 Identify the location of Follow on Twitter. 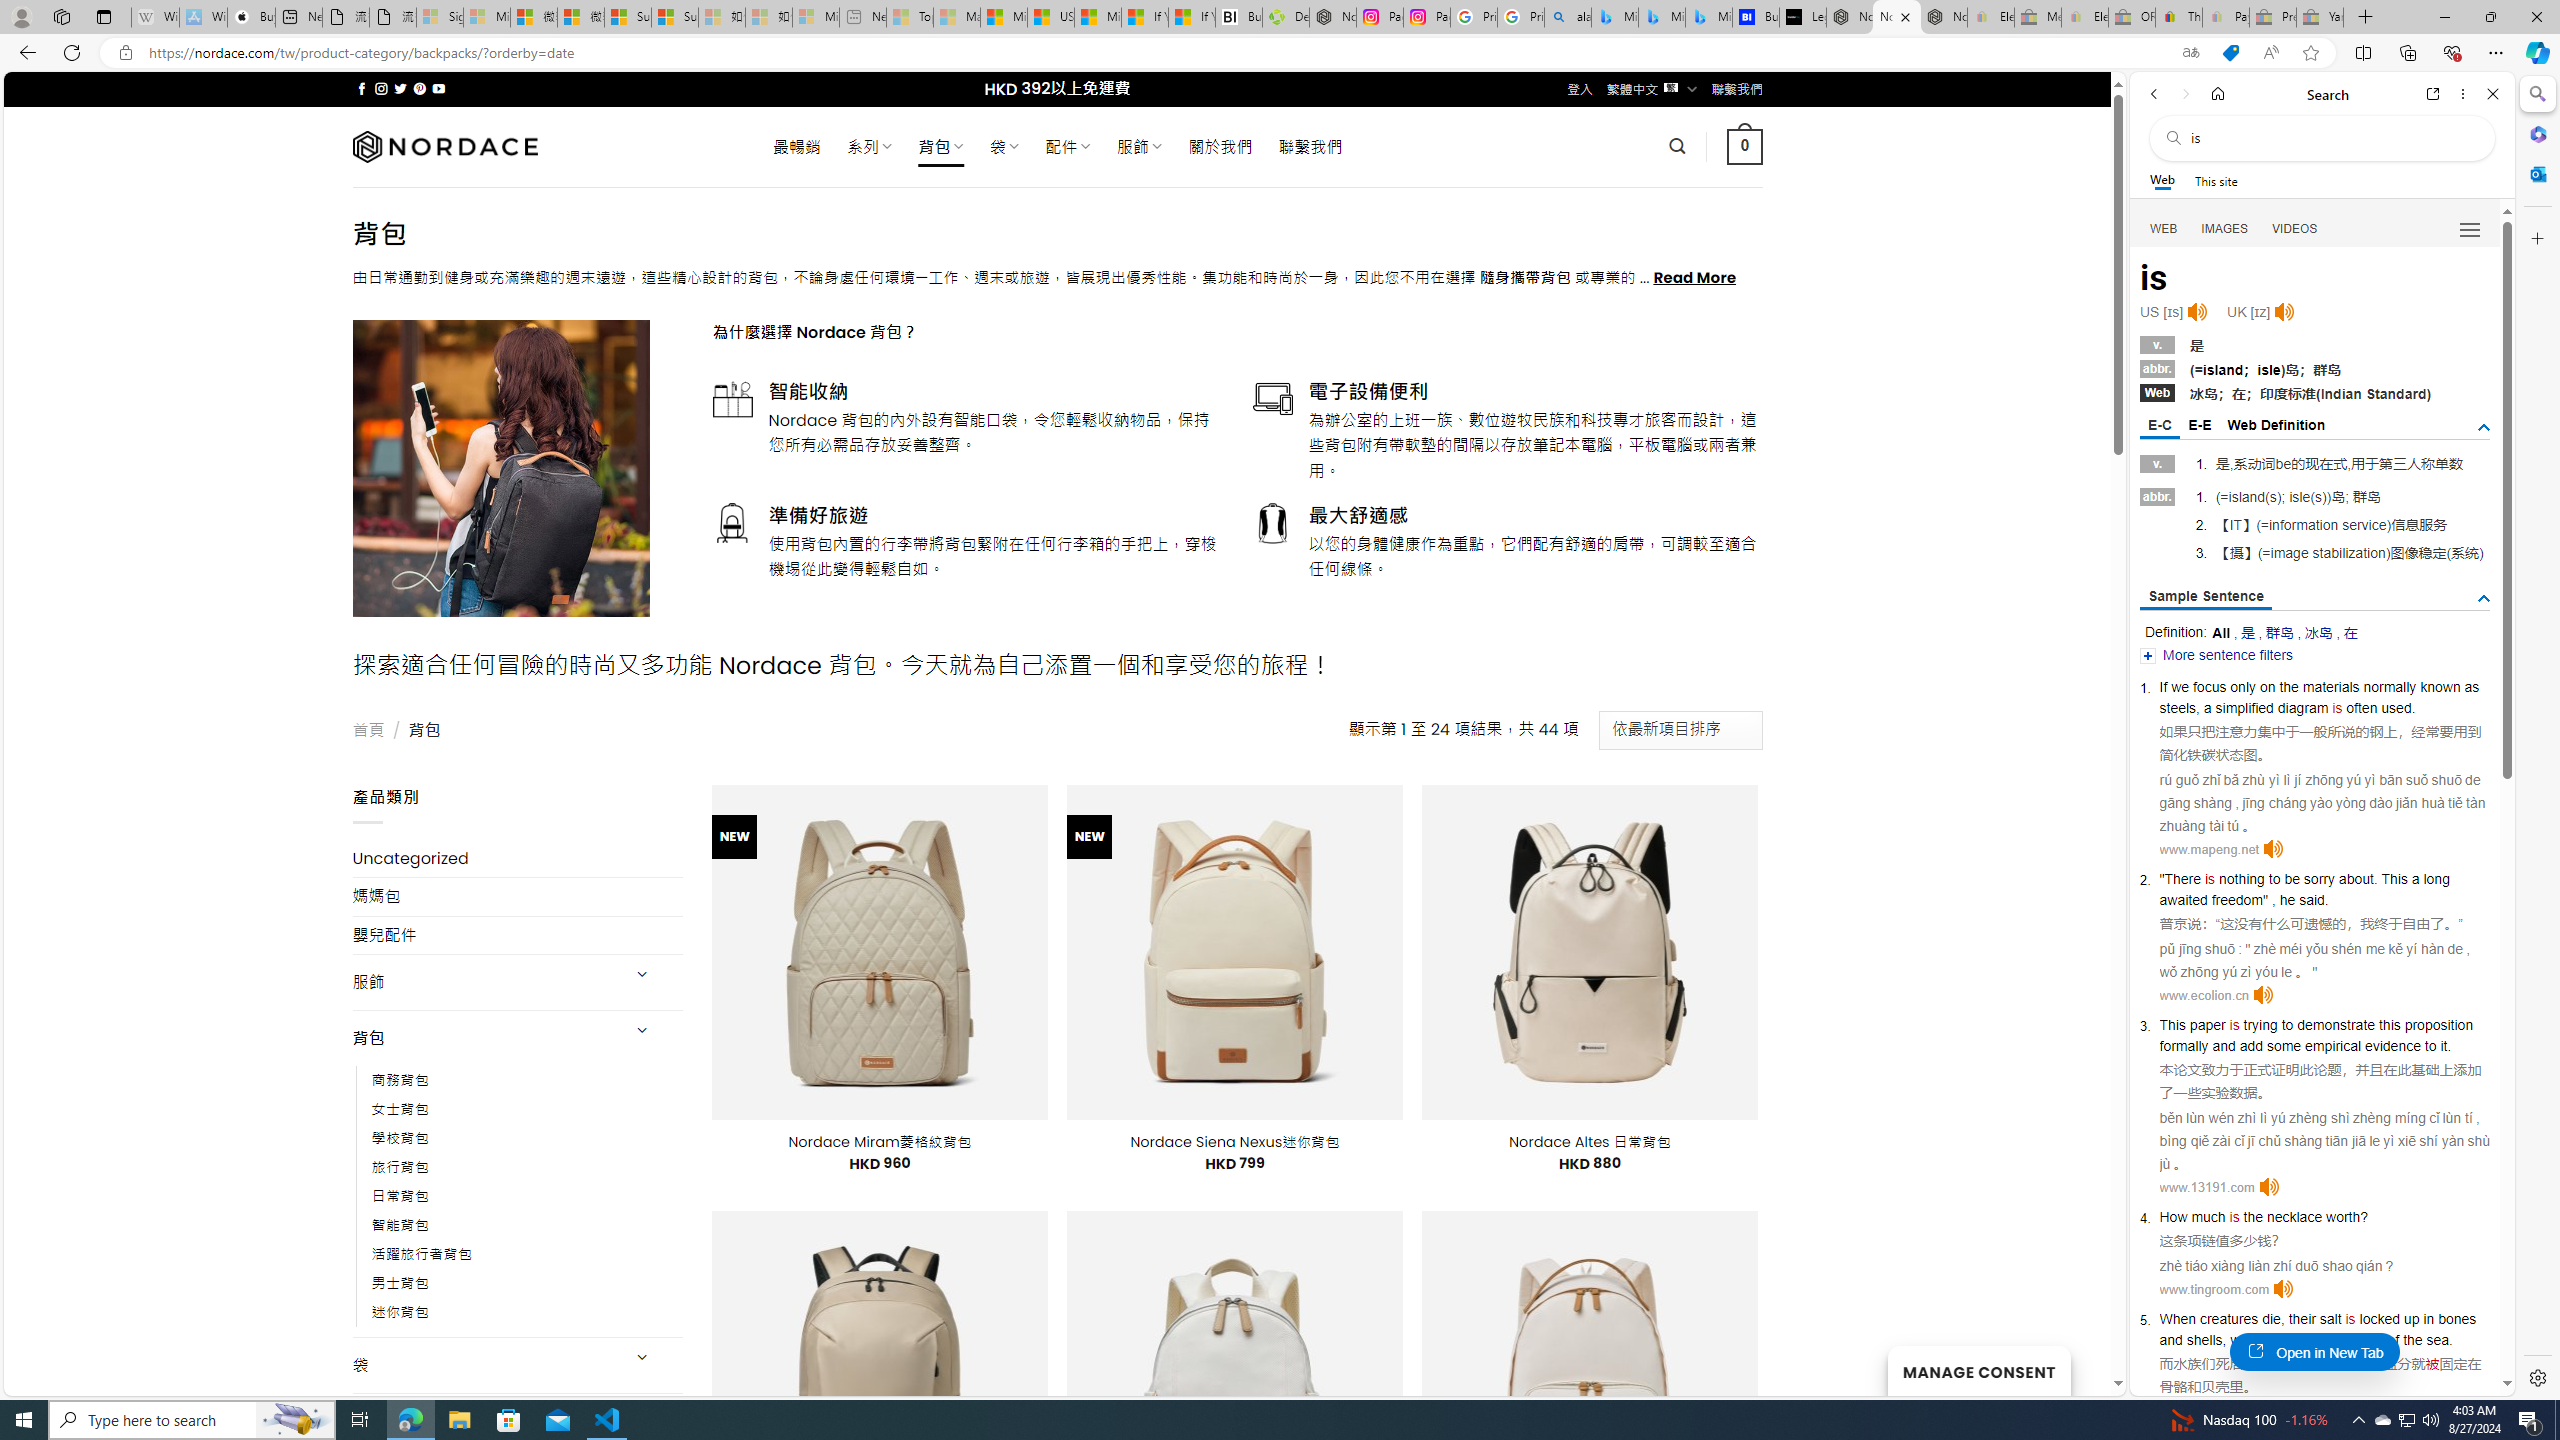
(400, 88).